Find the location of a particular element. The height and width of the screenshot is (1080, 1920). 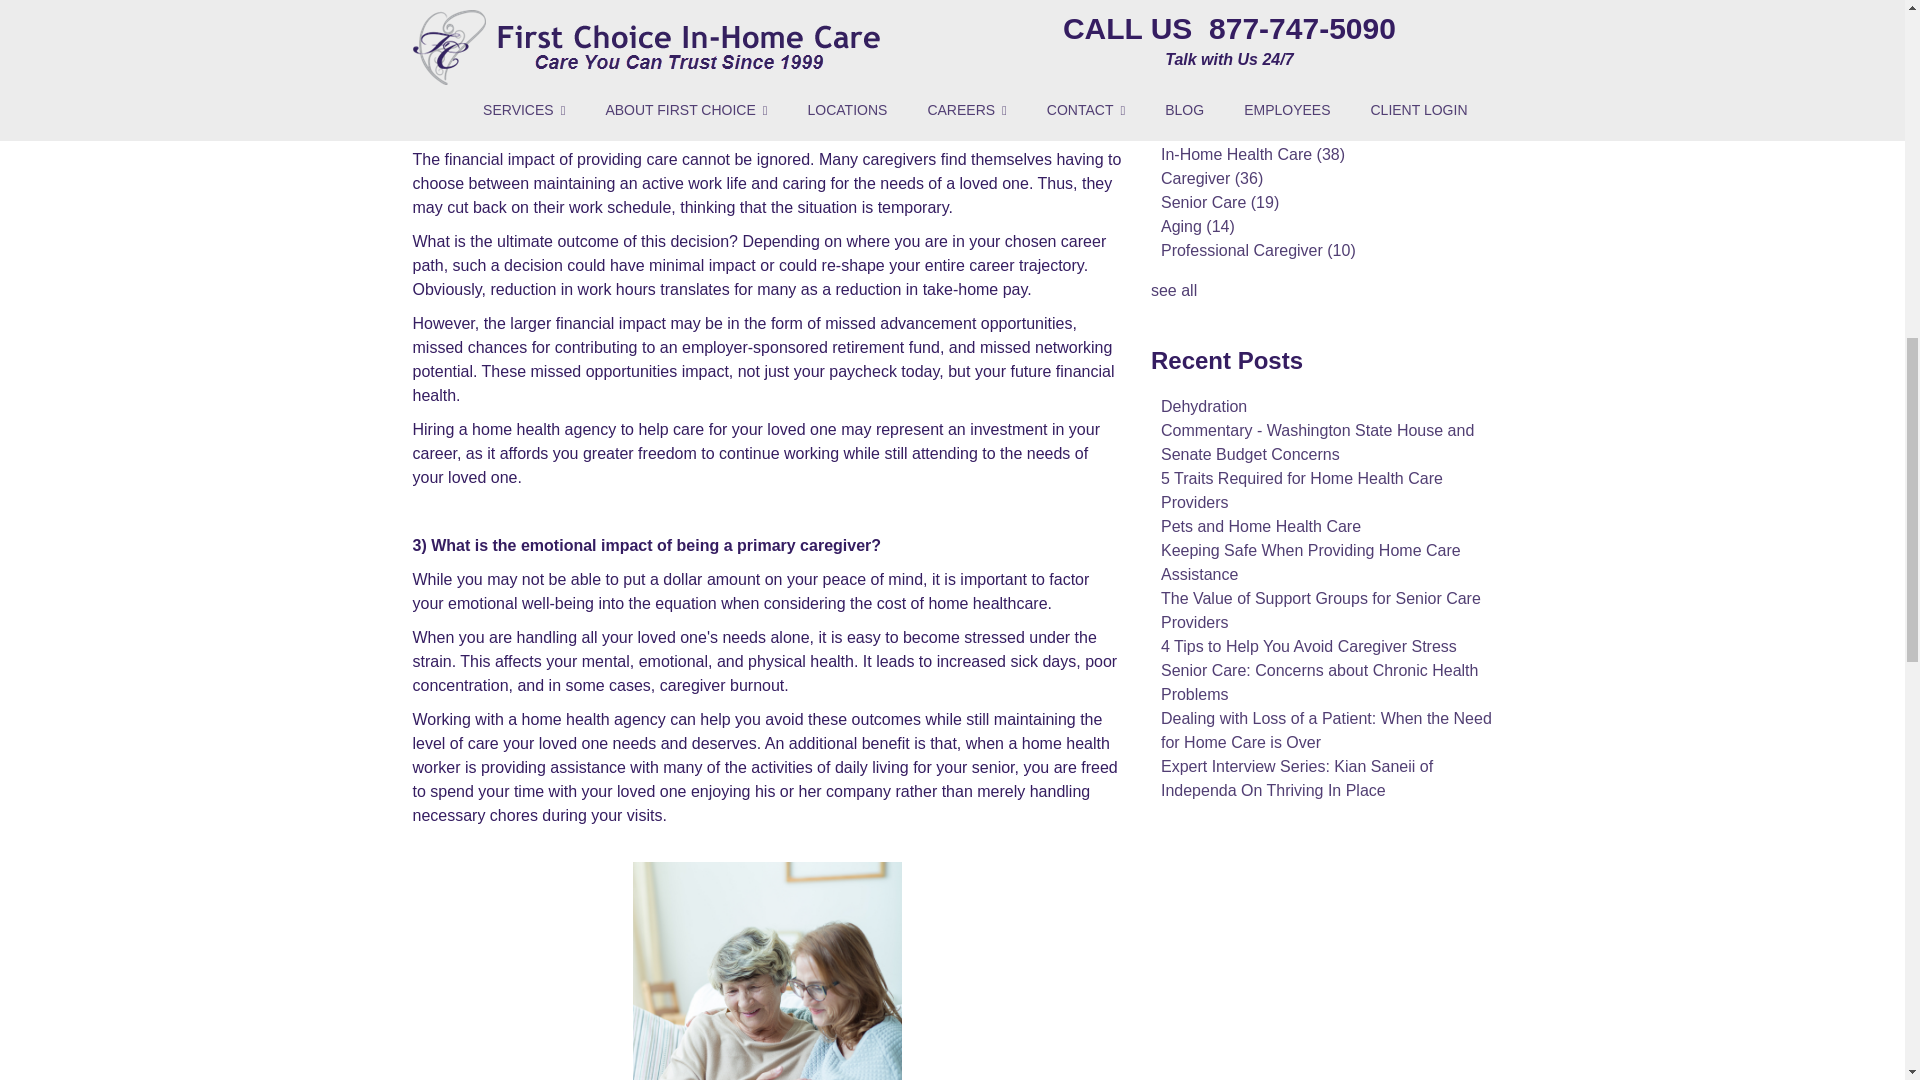

Keeping Safe When Providing Home Care Assistance is located at coordinates (1380, 3).